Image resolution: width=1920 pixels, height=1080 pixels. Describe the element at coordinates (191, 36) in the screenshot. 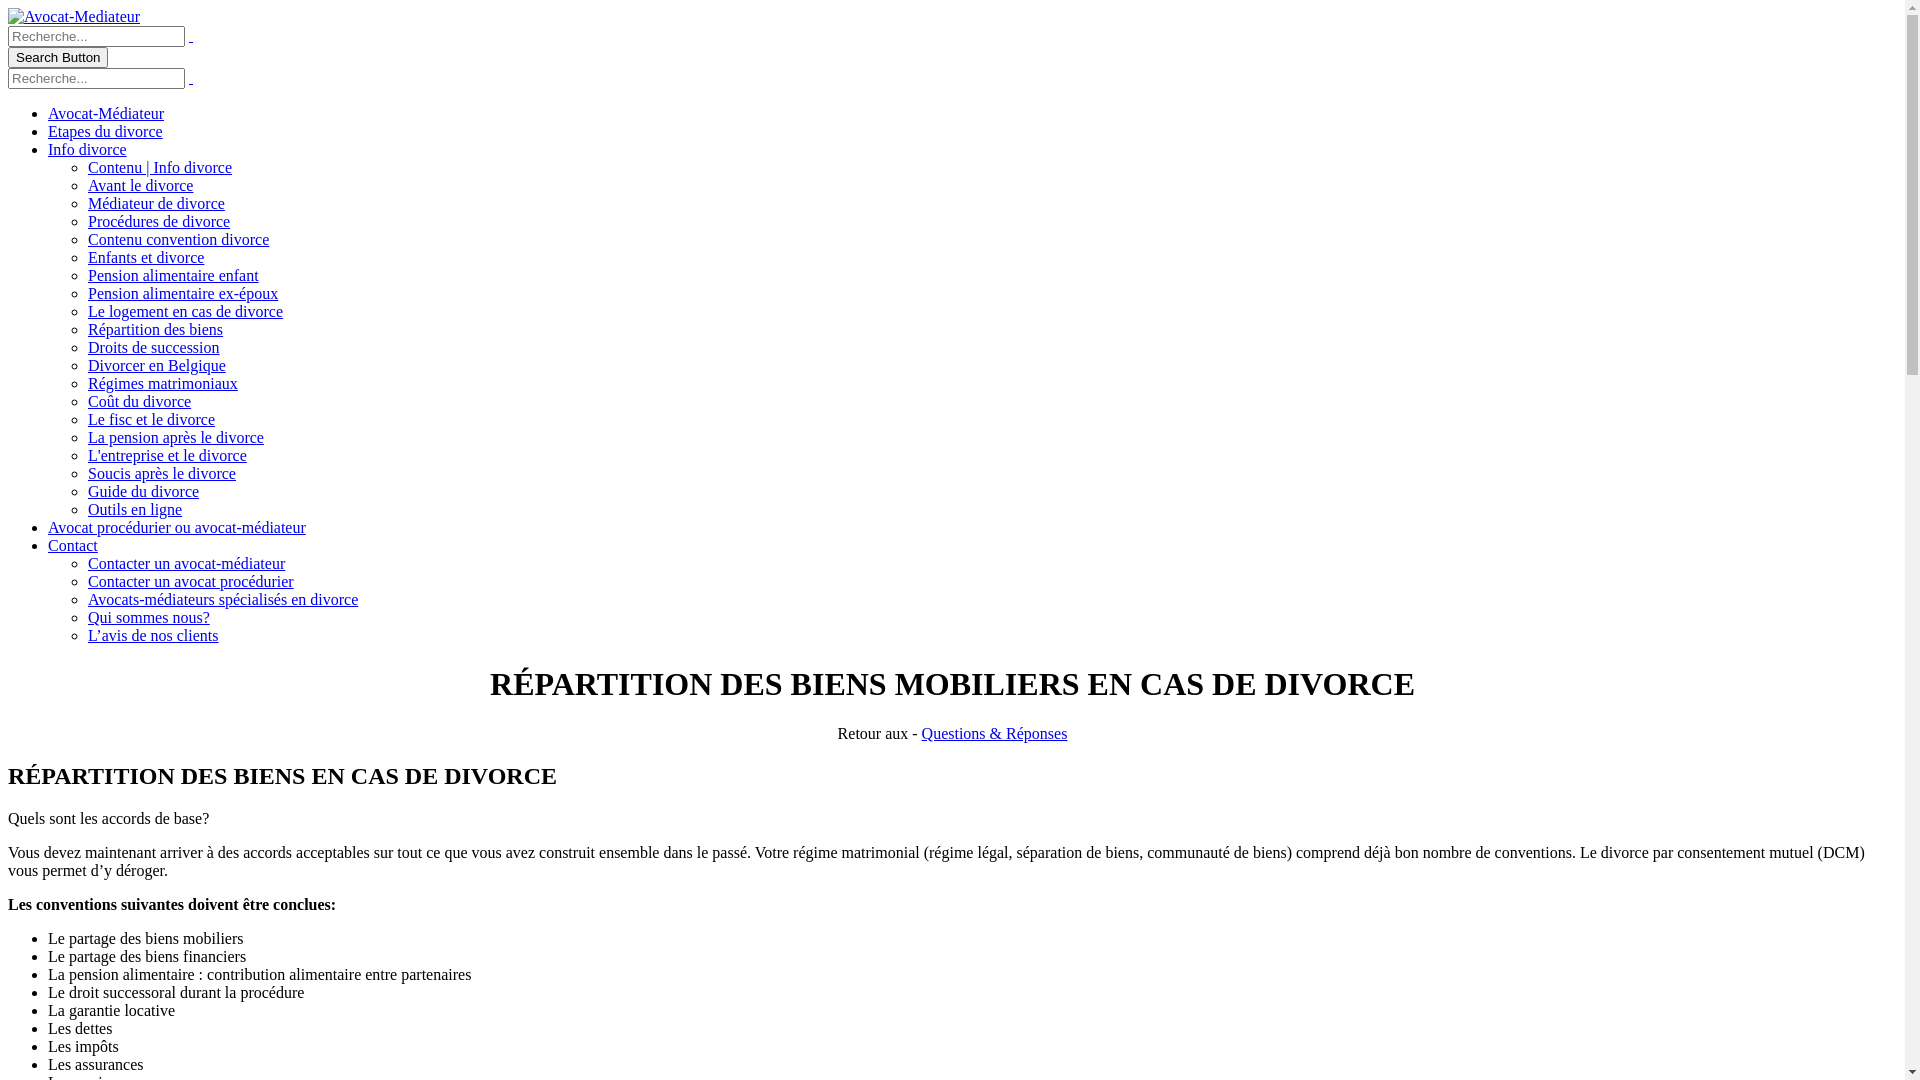

I see ` ` at that location.